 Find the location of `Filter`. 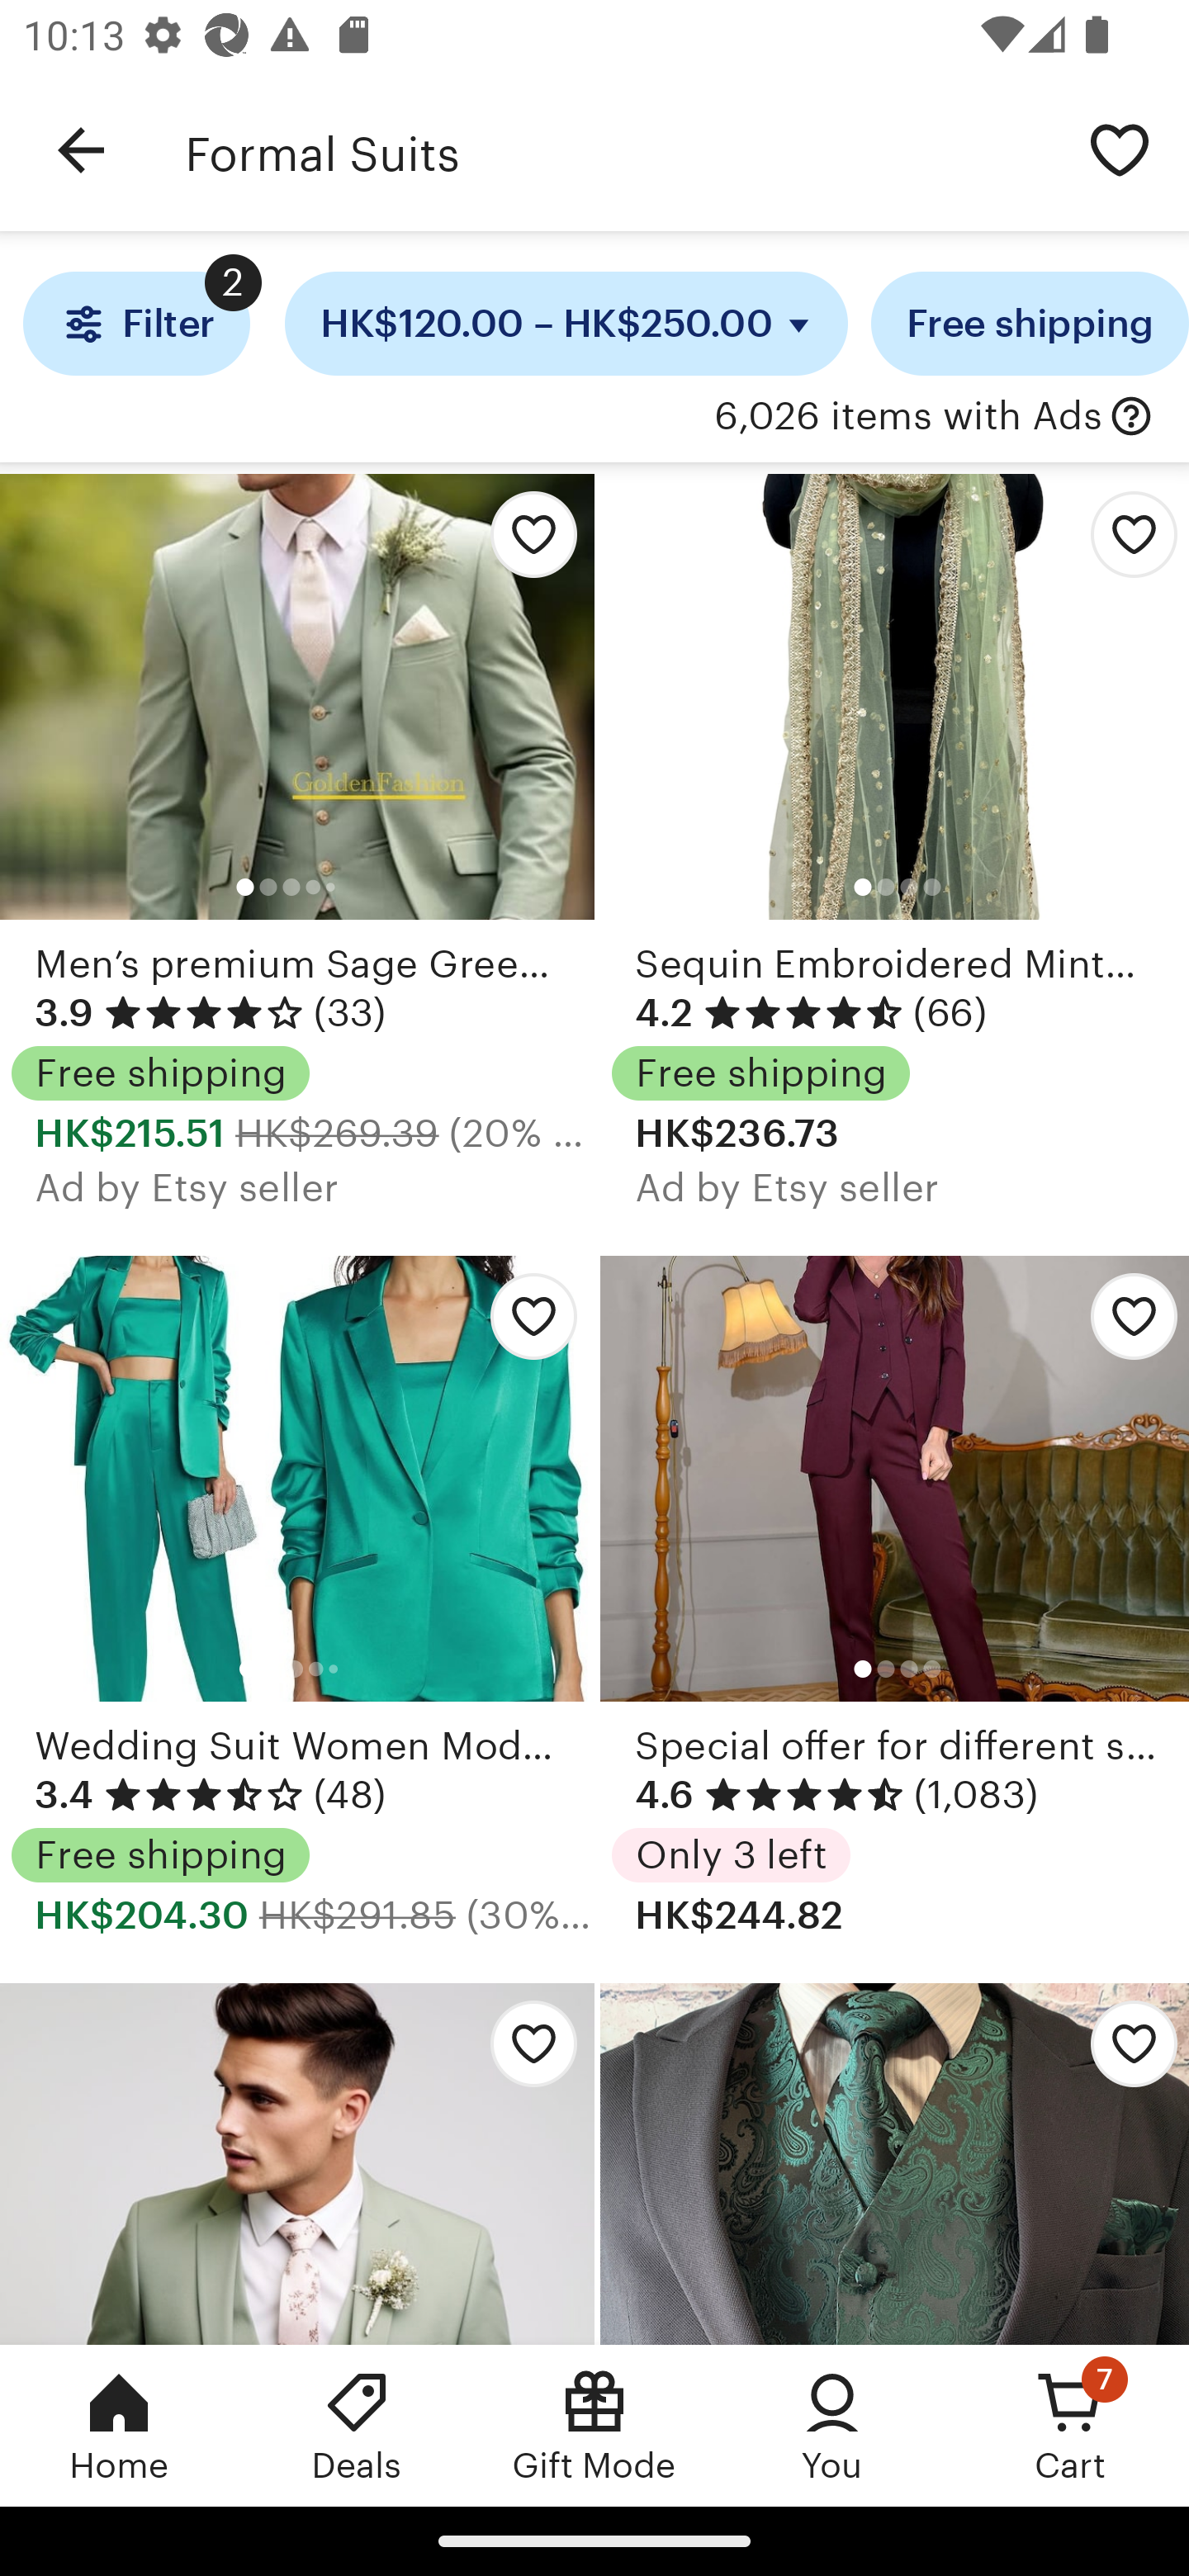

Filter is located at coordinates (135, 324).